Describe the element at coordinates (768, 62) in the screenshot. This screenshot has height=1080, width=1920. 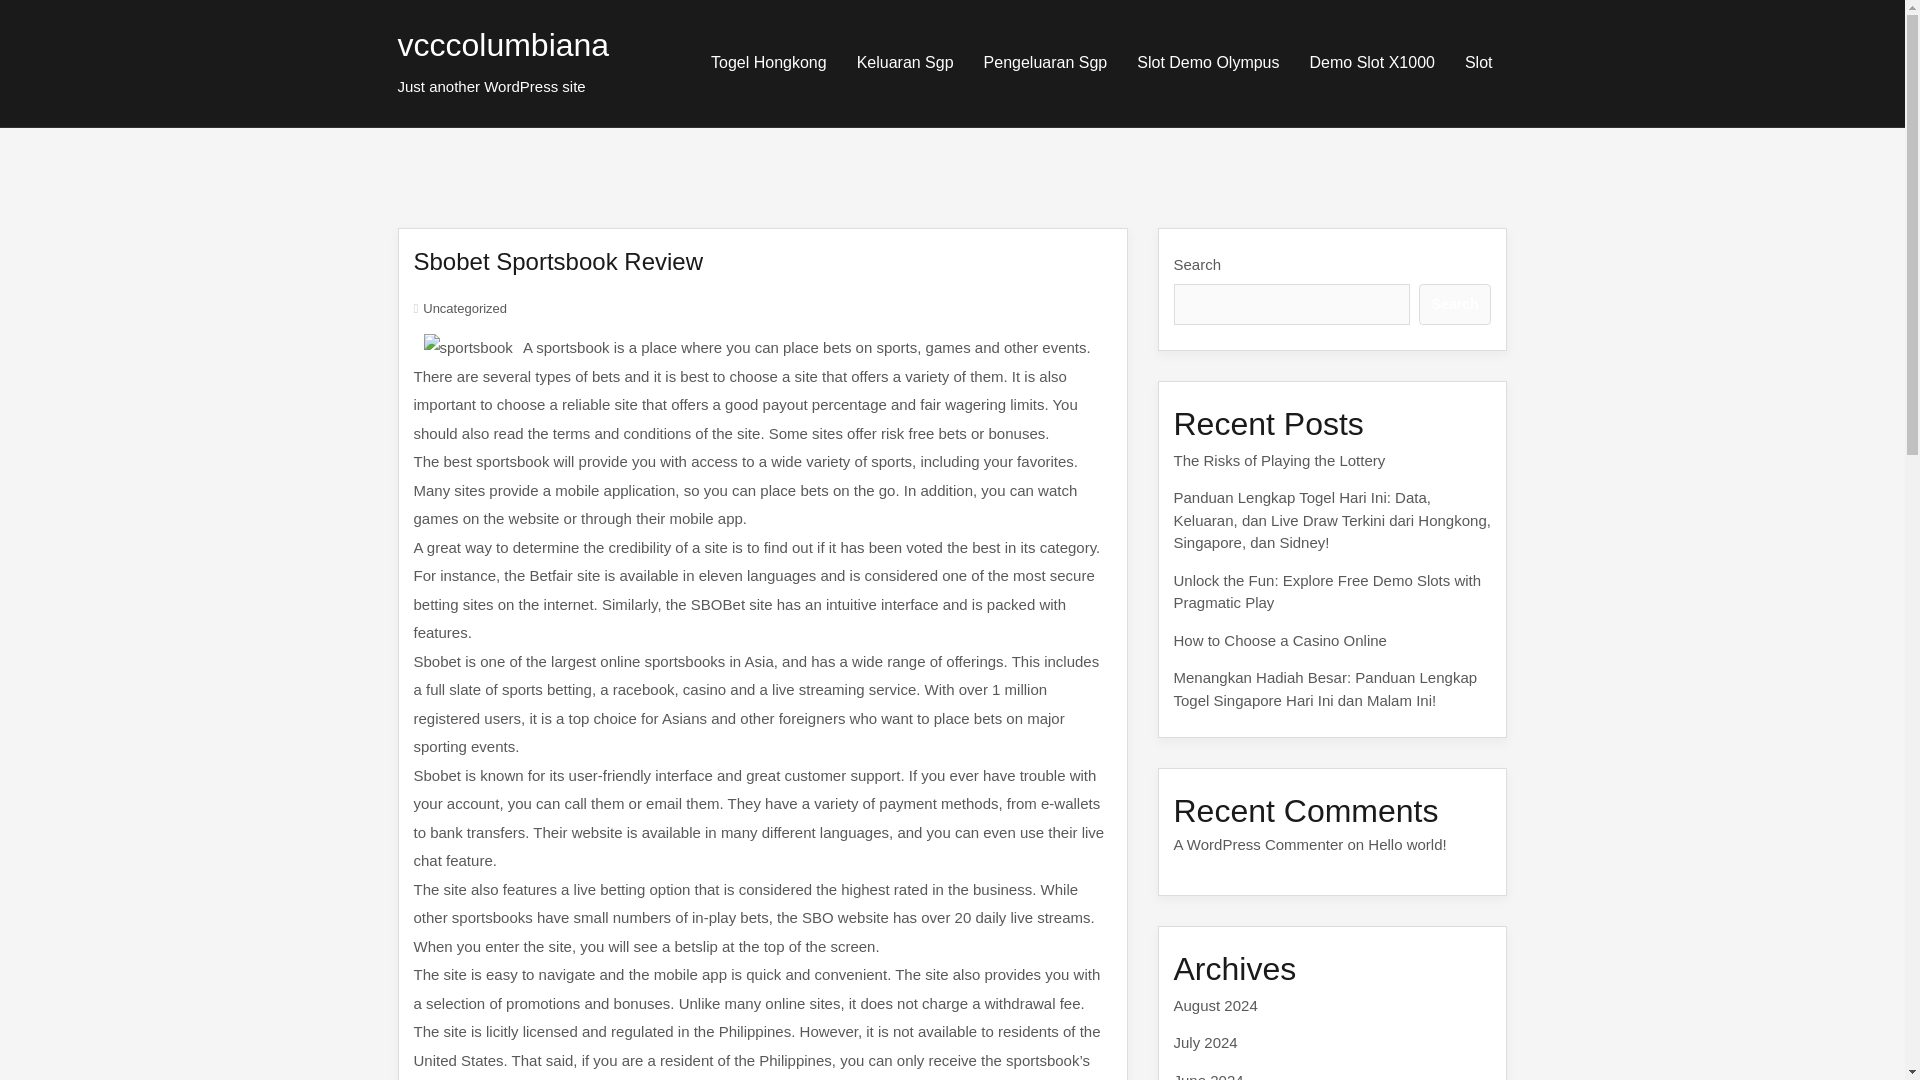
I see `Togel Hongkong` at that location.